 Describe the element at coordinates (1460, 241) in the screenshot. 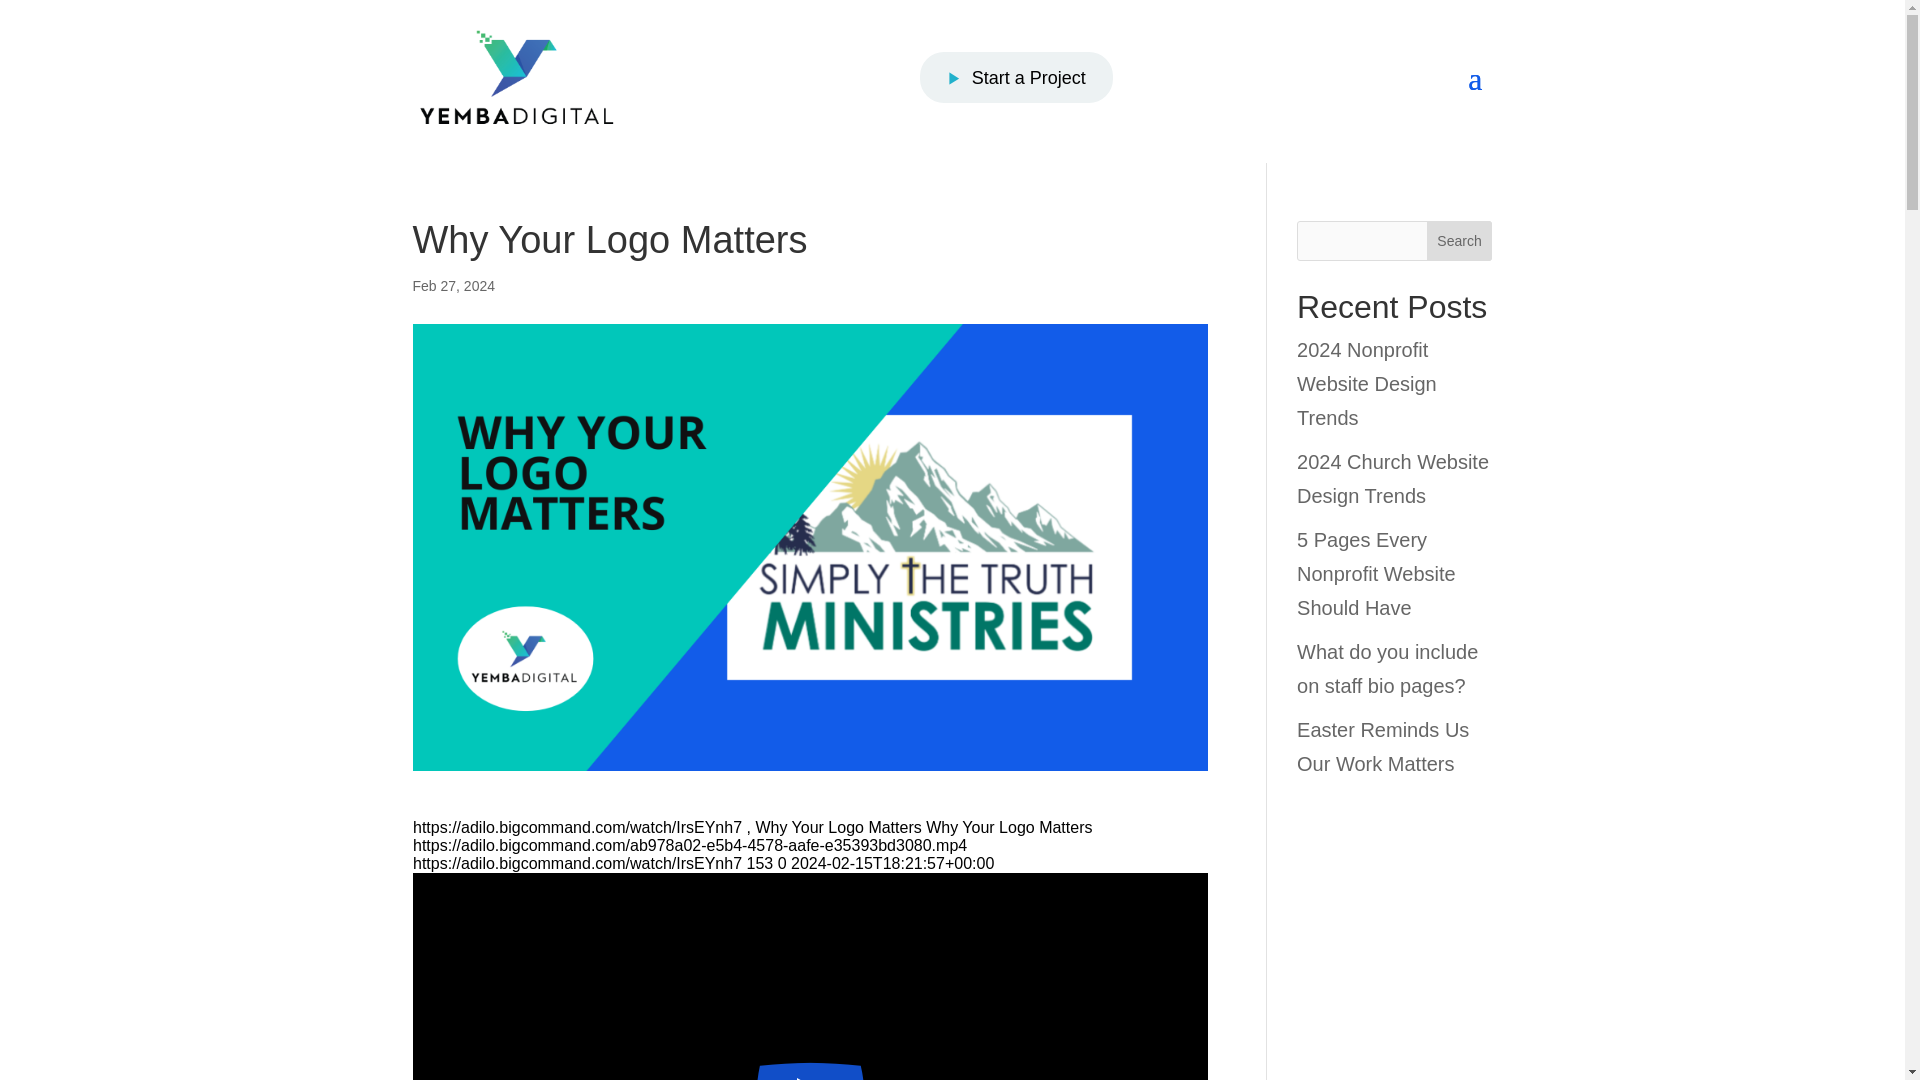

I see `Search` at that location.